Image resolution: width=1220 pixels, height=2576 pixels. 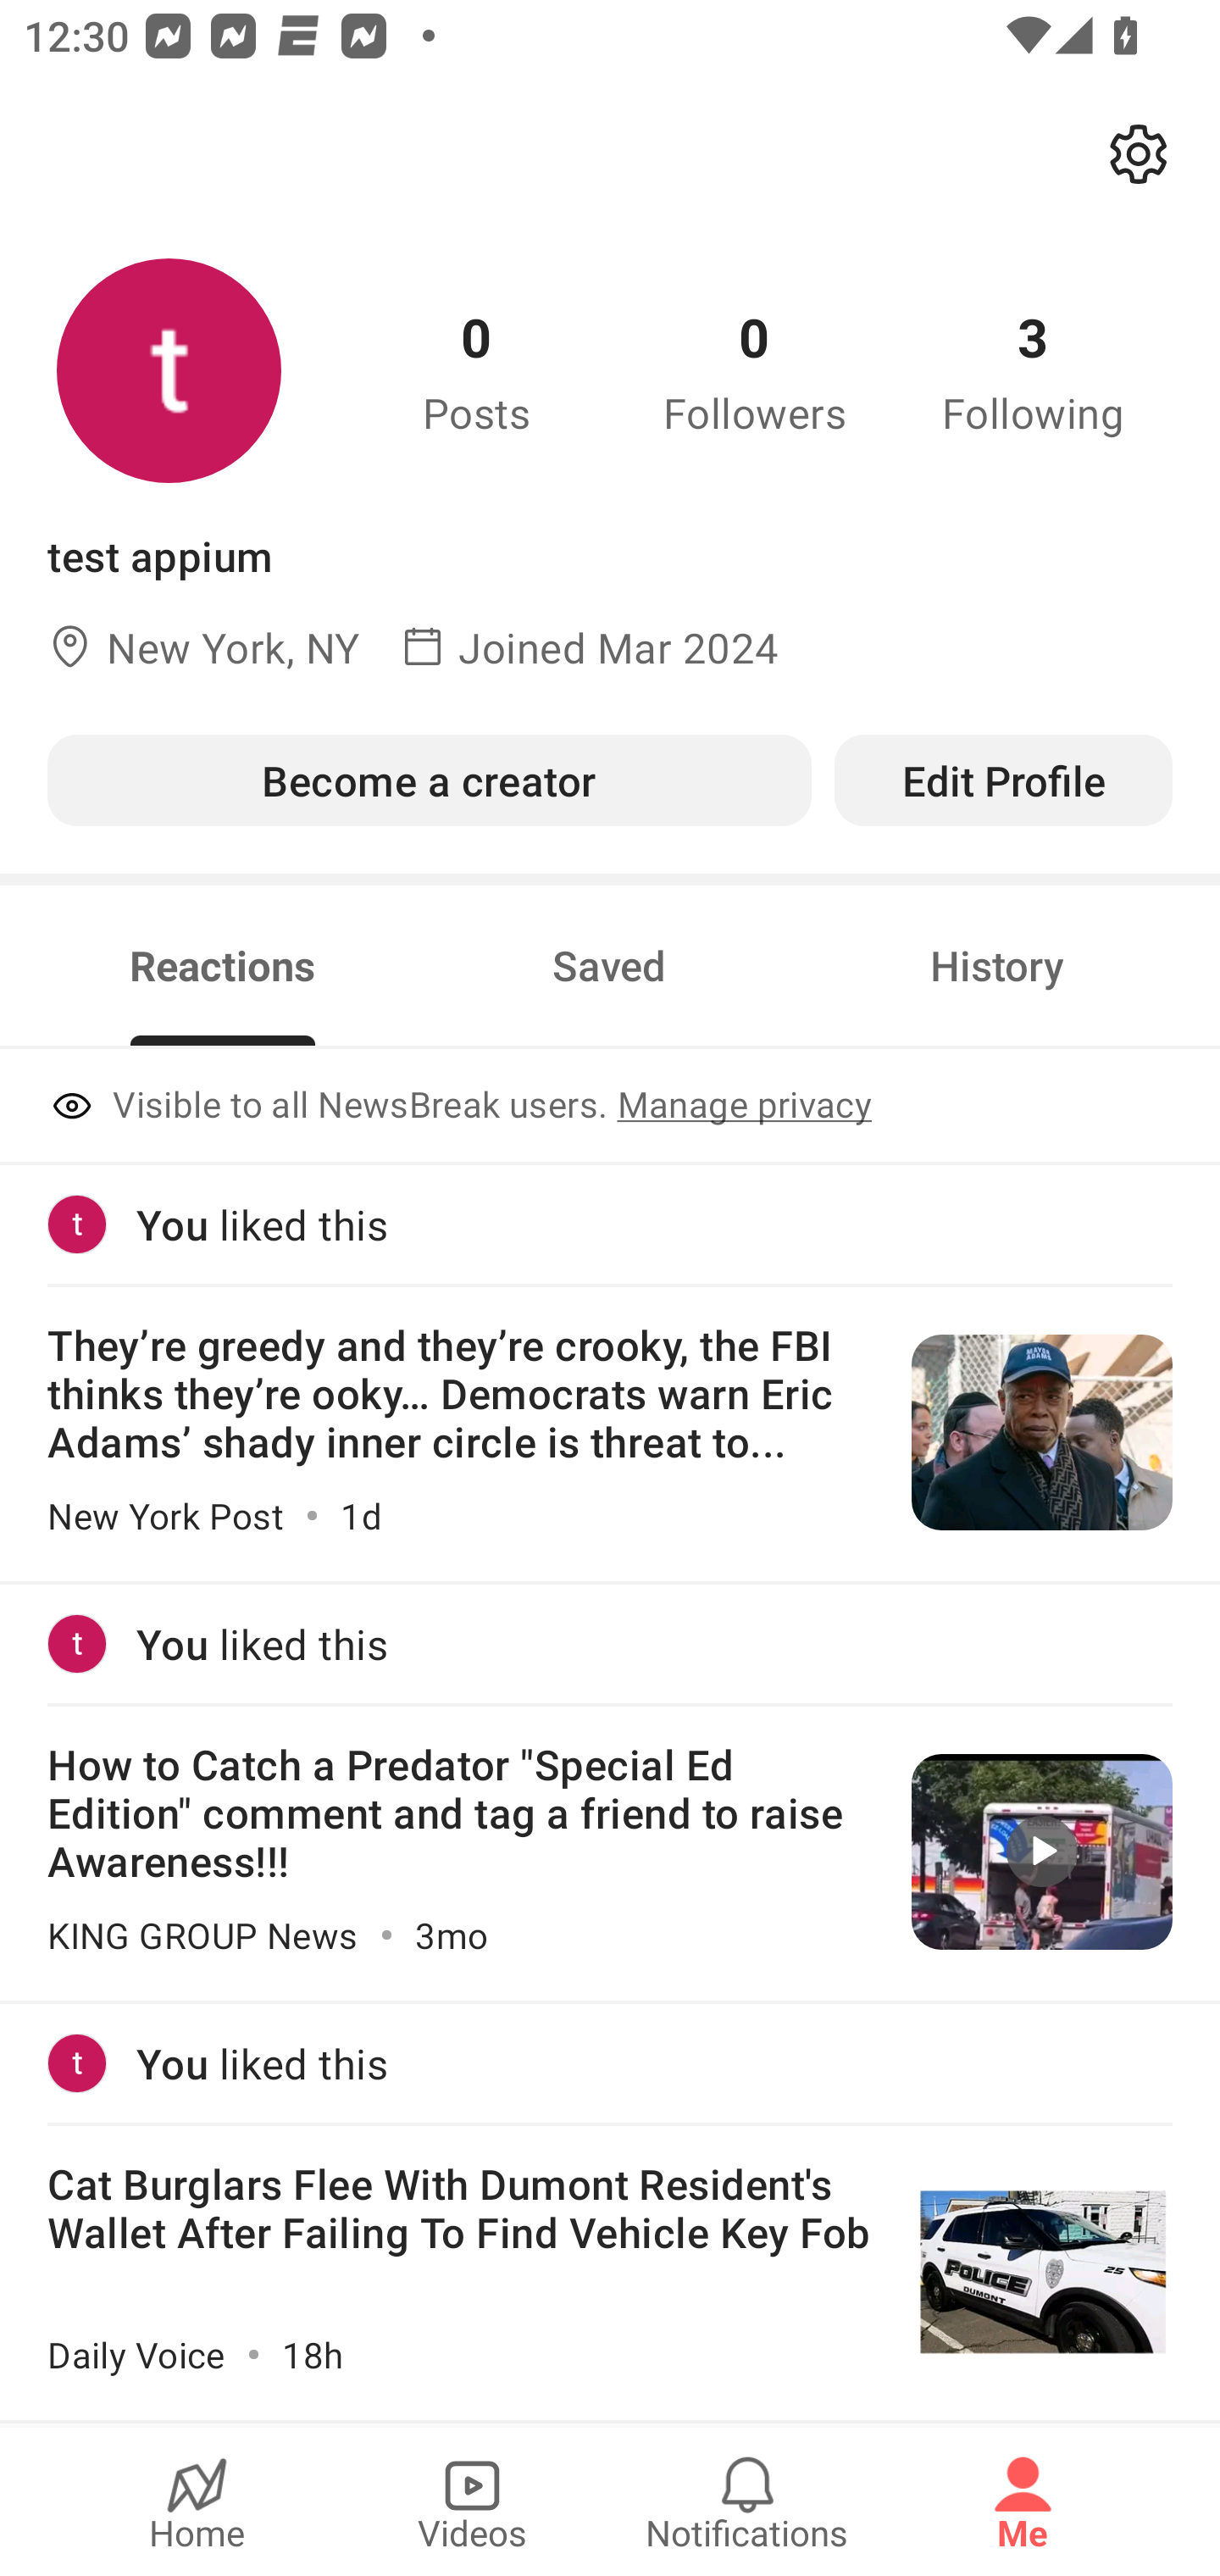 I want to click on Videos, so click(x=472, y=2501).